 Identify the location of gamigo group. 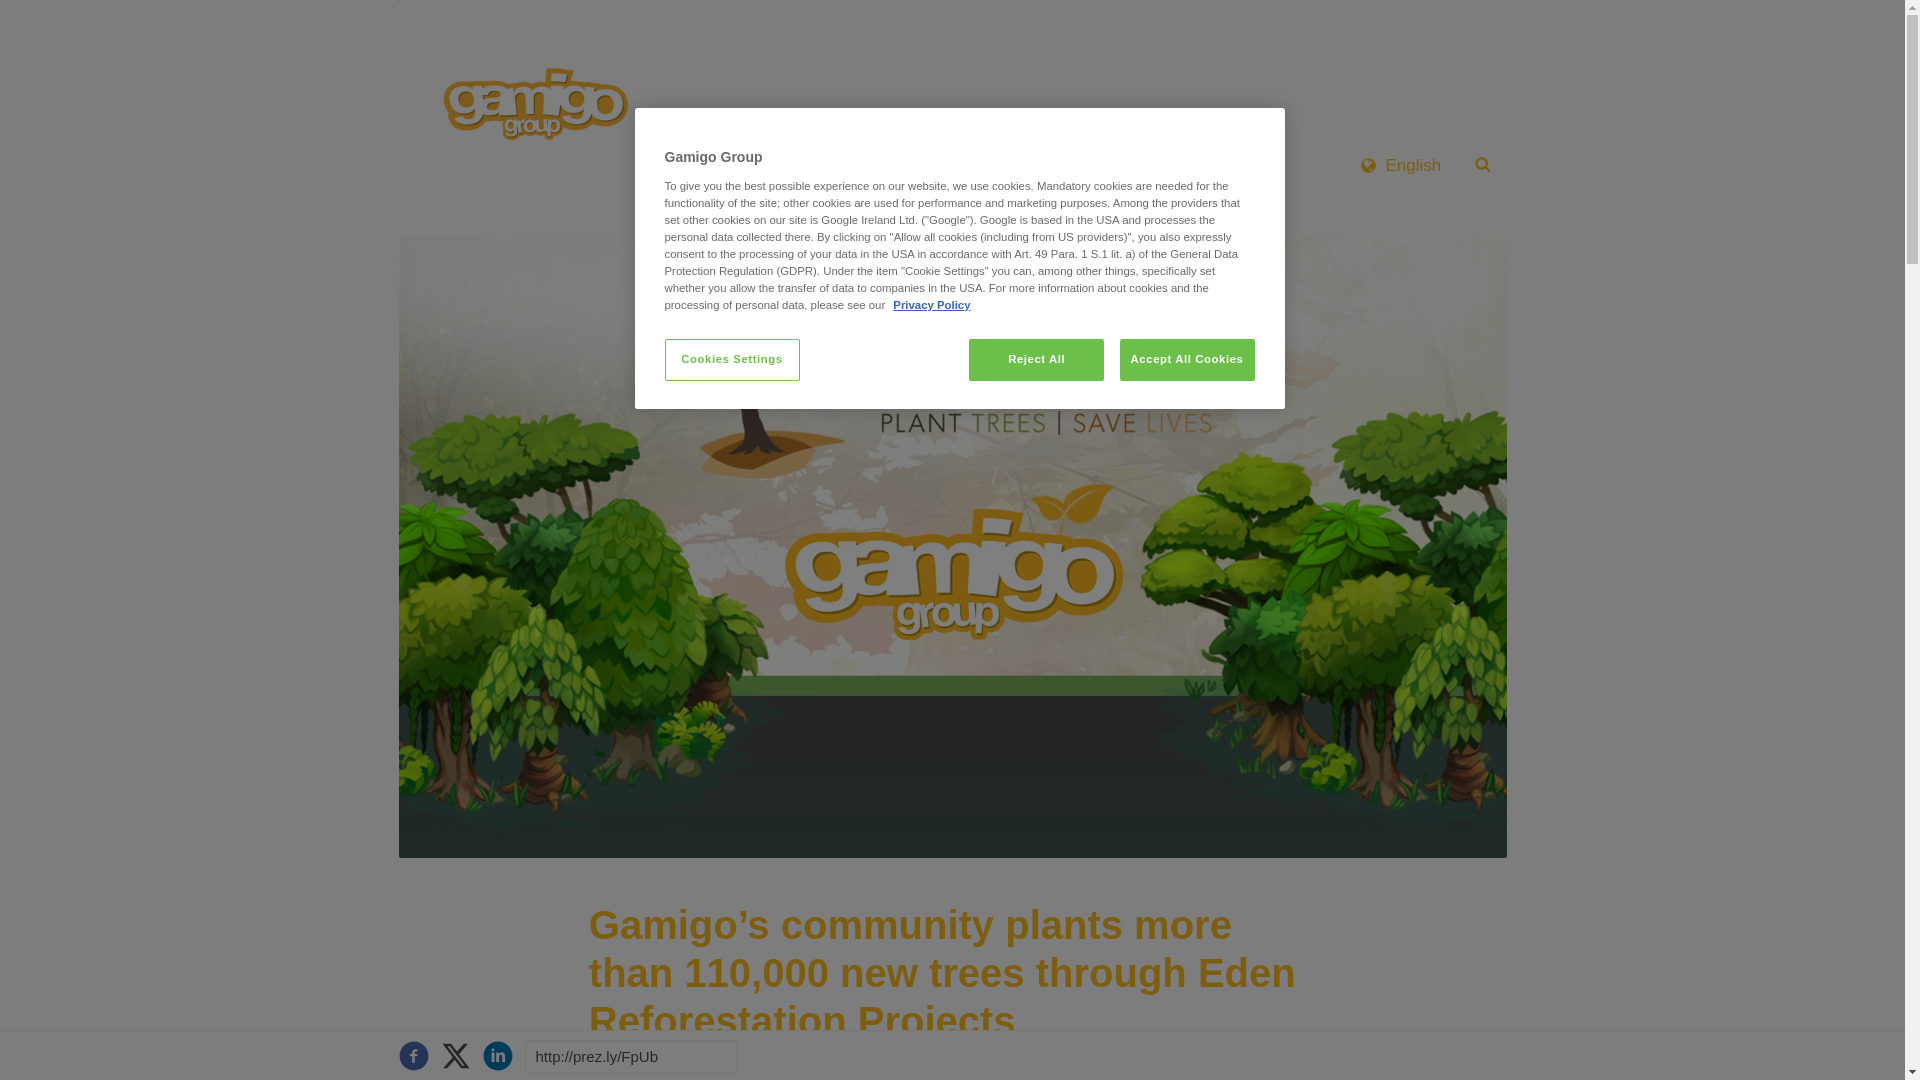
(530, 105).